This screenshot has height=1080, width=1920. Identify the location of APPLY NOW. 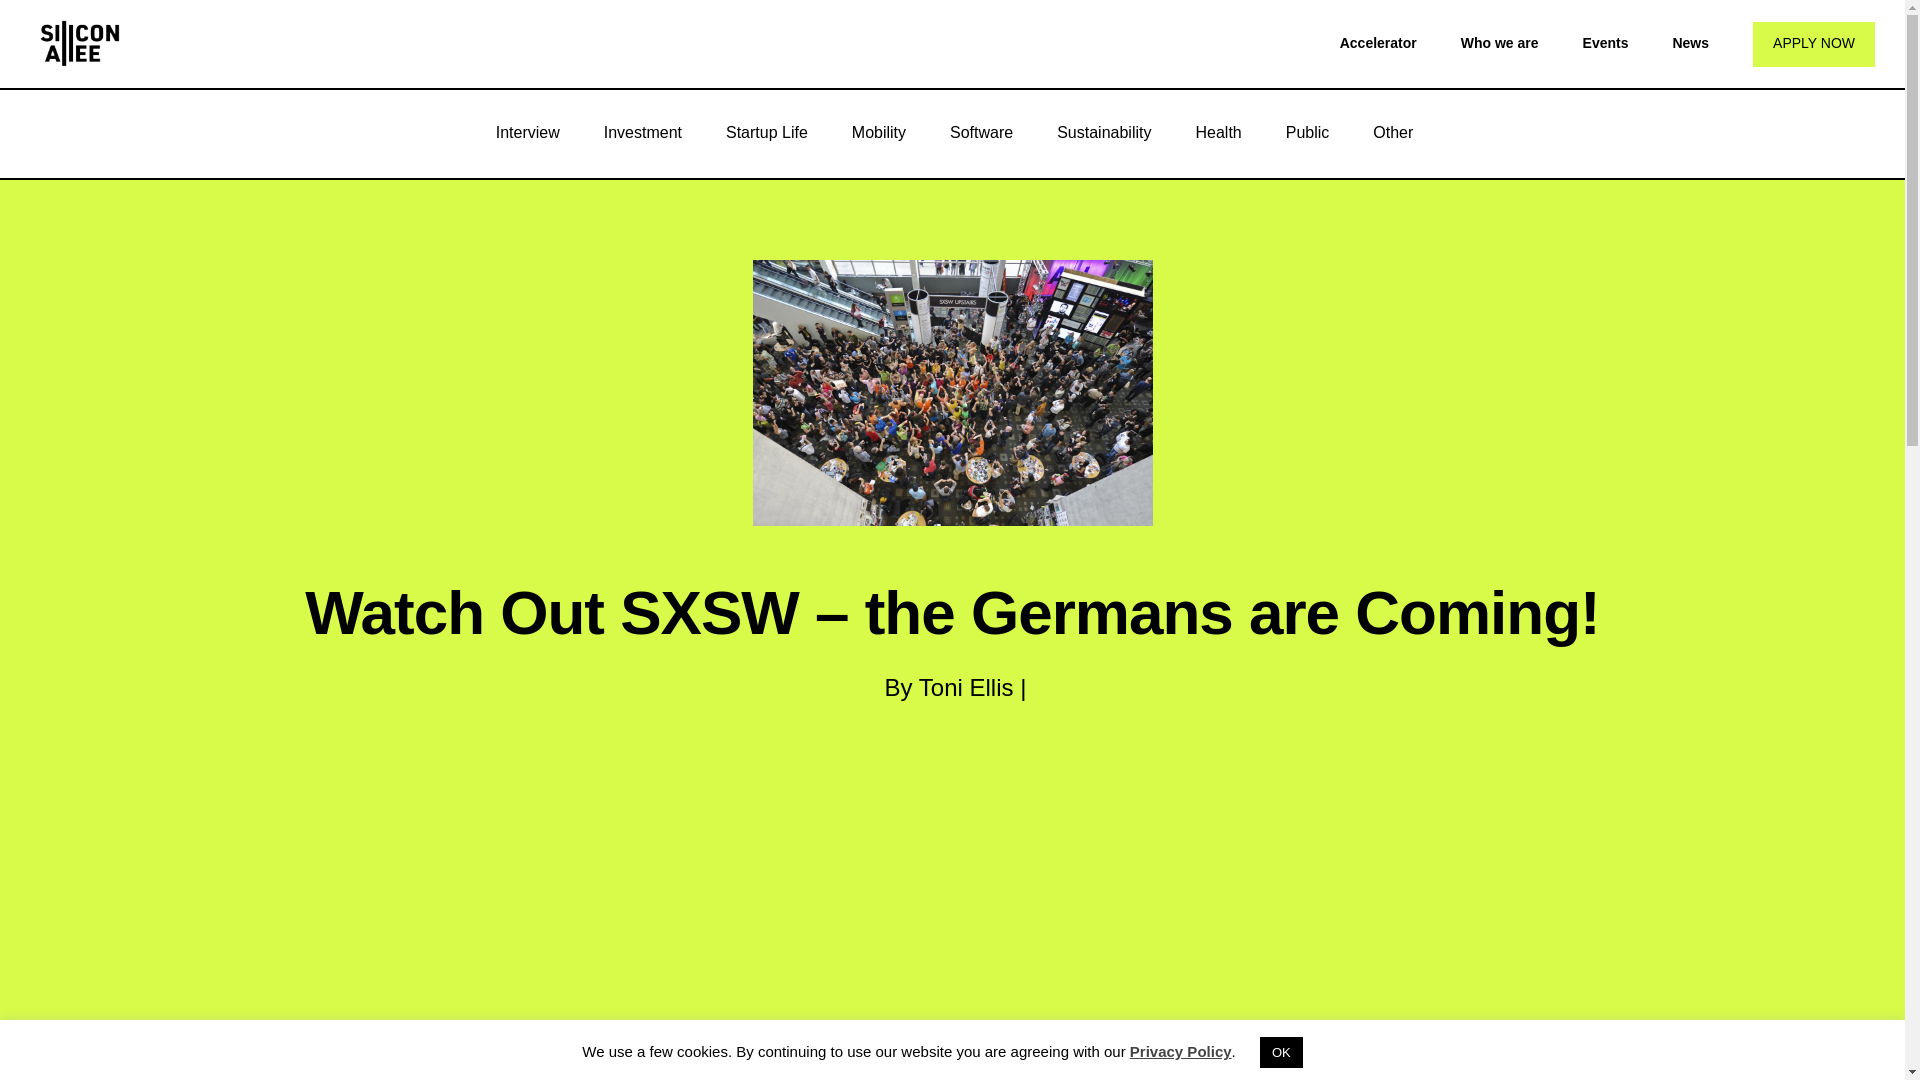
(1814, 44).